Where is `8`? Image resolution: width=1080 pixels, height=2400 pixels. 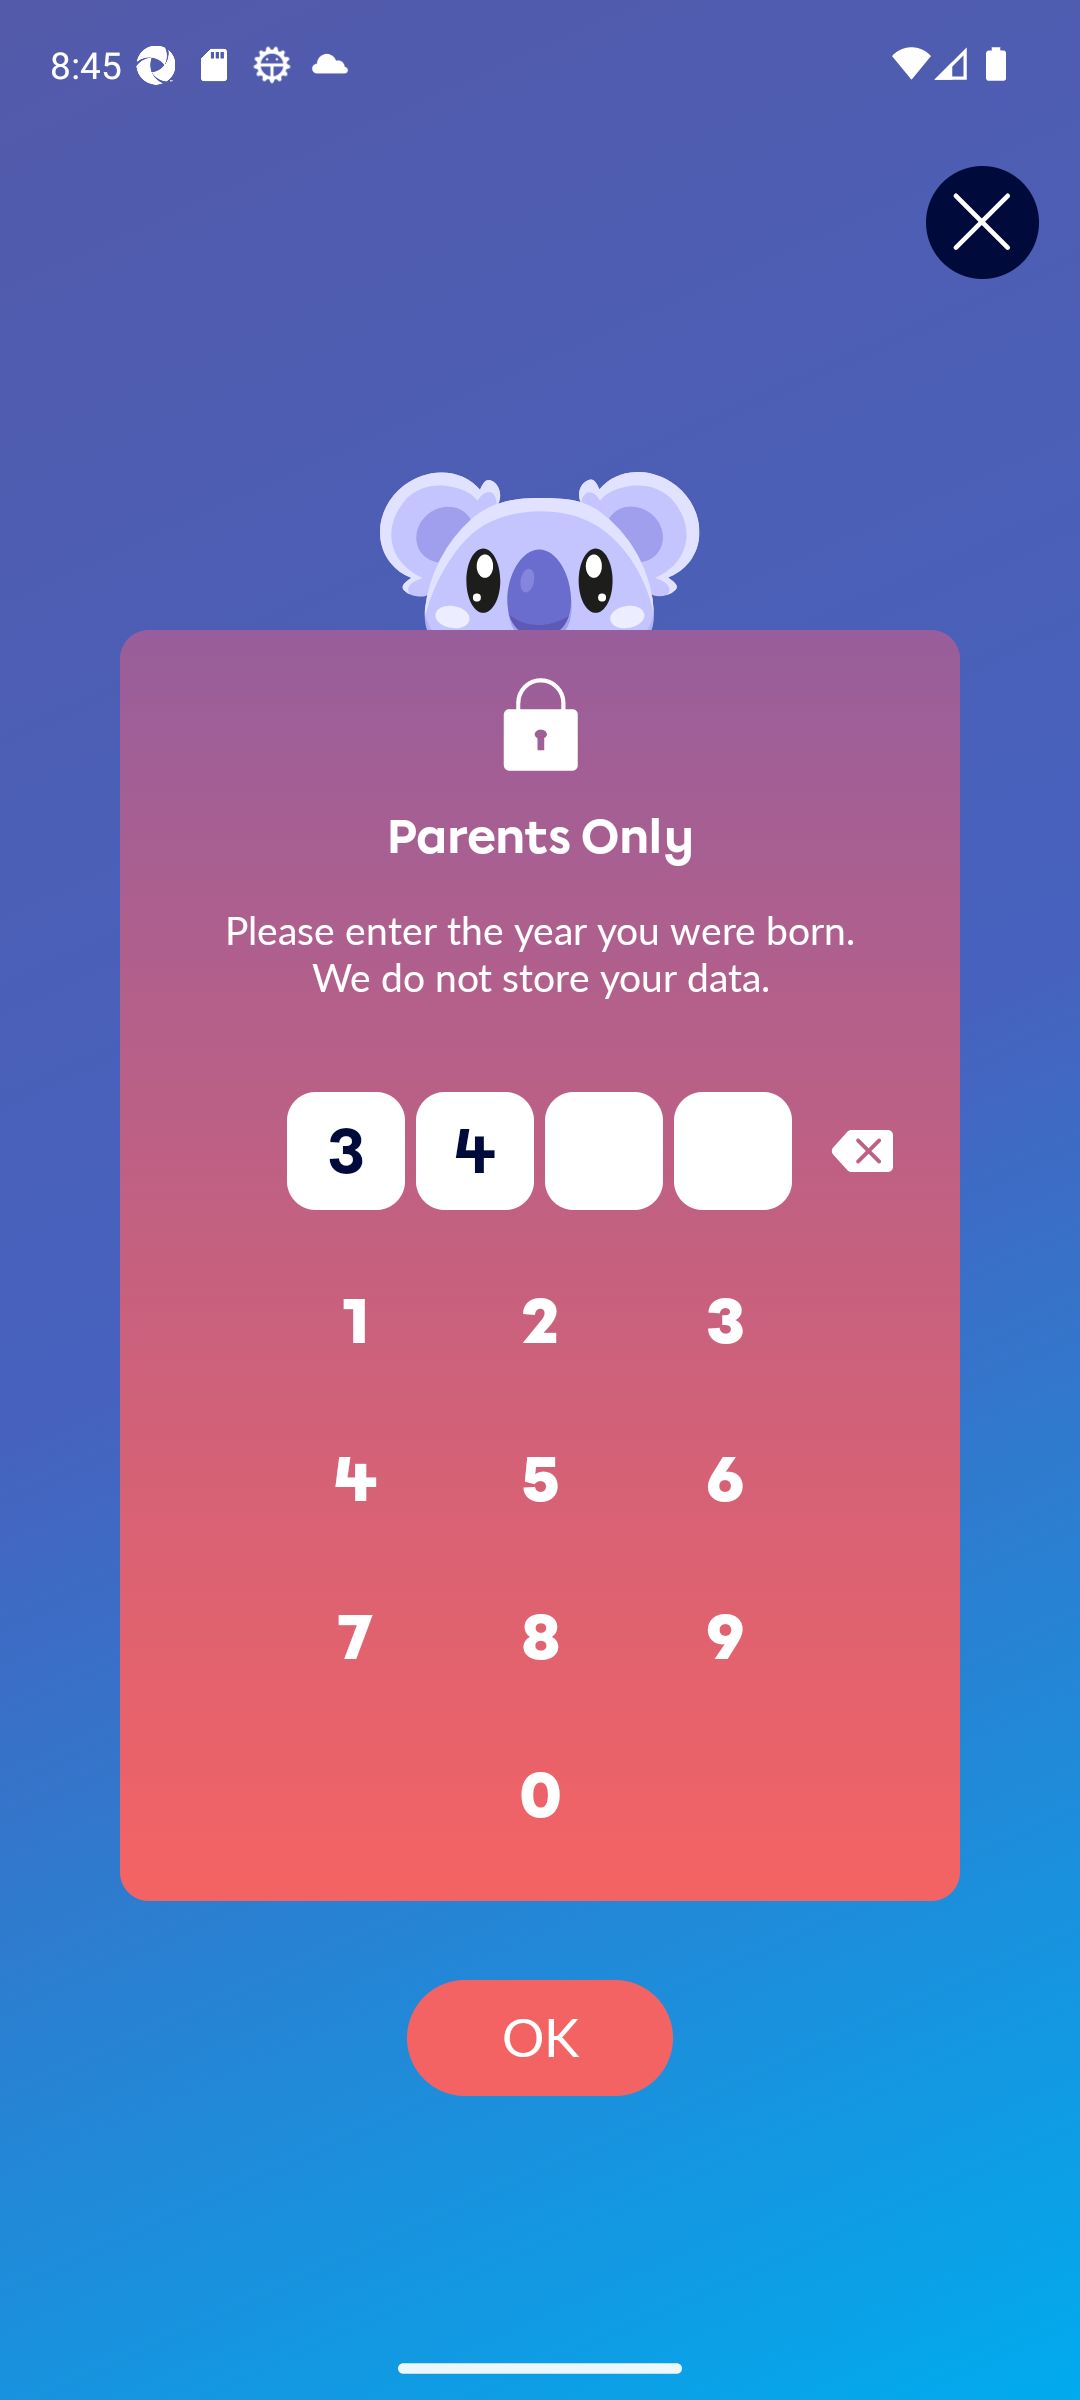 8 is located at coordinates (540, 1638).